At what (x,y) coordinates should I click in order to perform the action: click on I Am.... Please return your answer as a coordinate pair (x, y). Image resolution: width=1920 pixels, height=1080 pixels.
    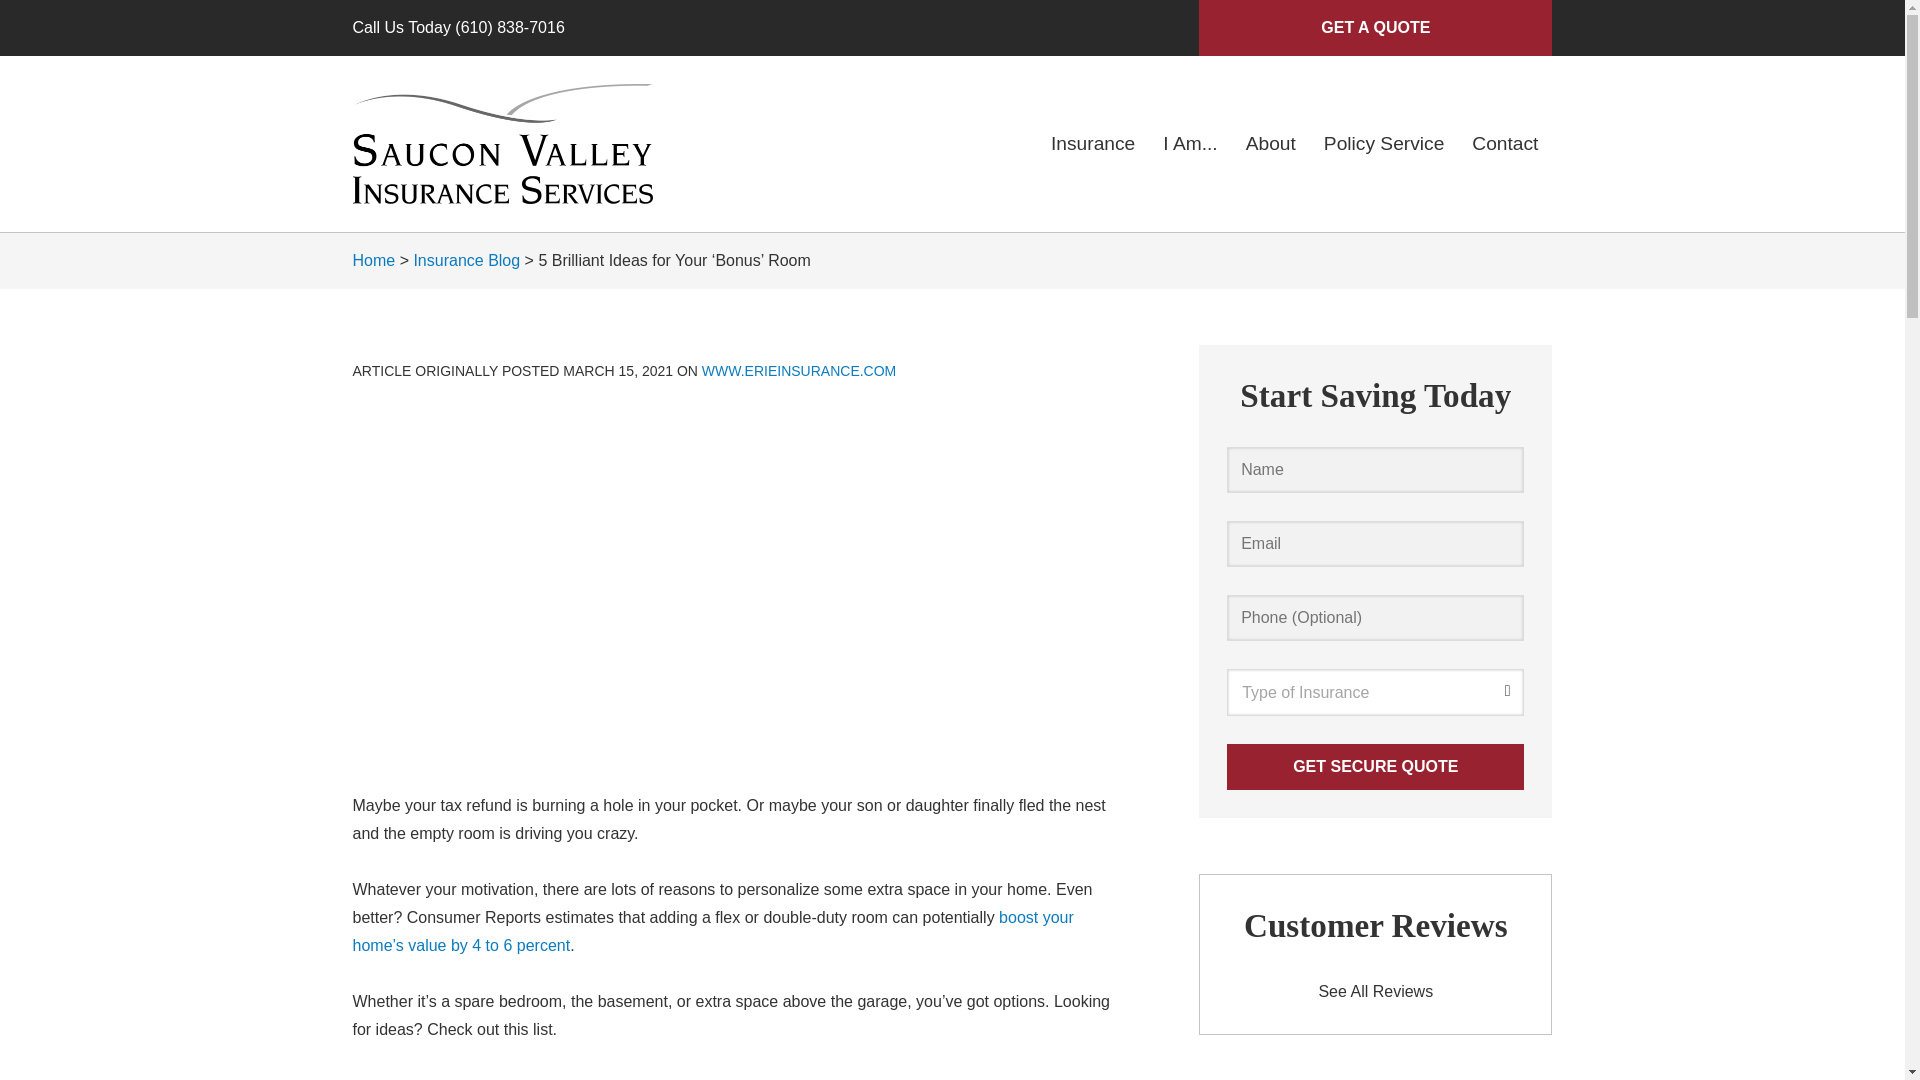
    Looking at the image, I should click on (1189, 144).